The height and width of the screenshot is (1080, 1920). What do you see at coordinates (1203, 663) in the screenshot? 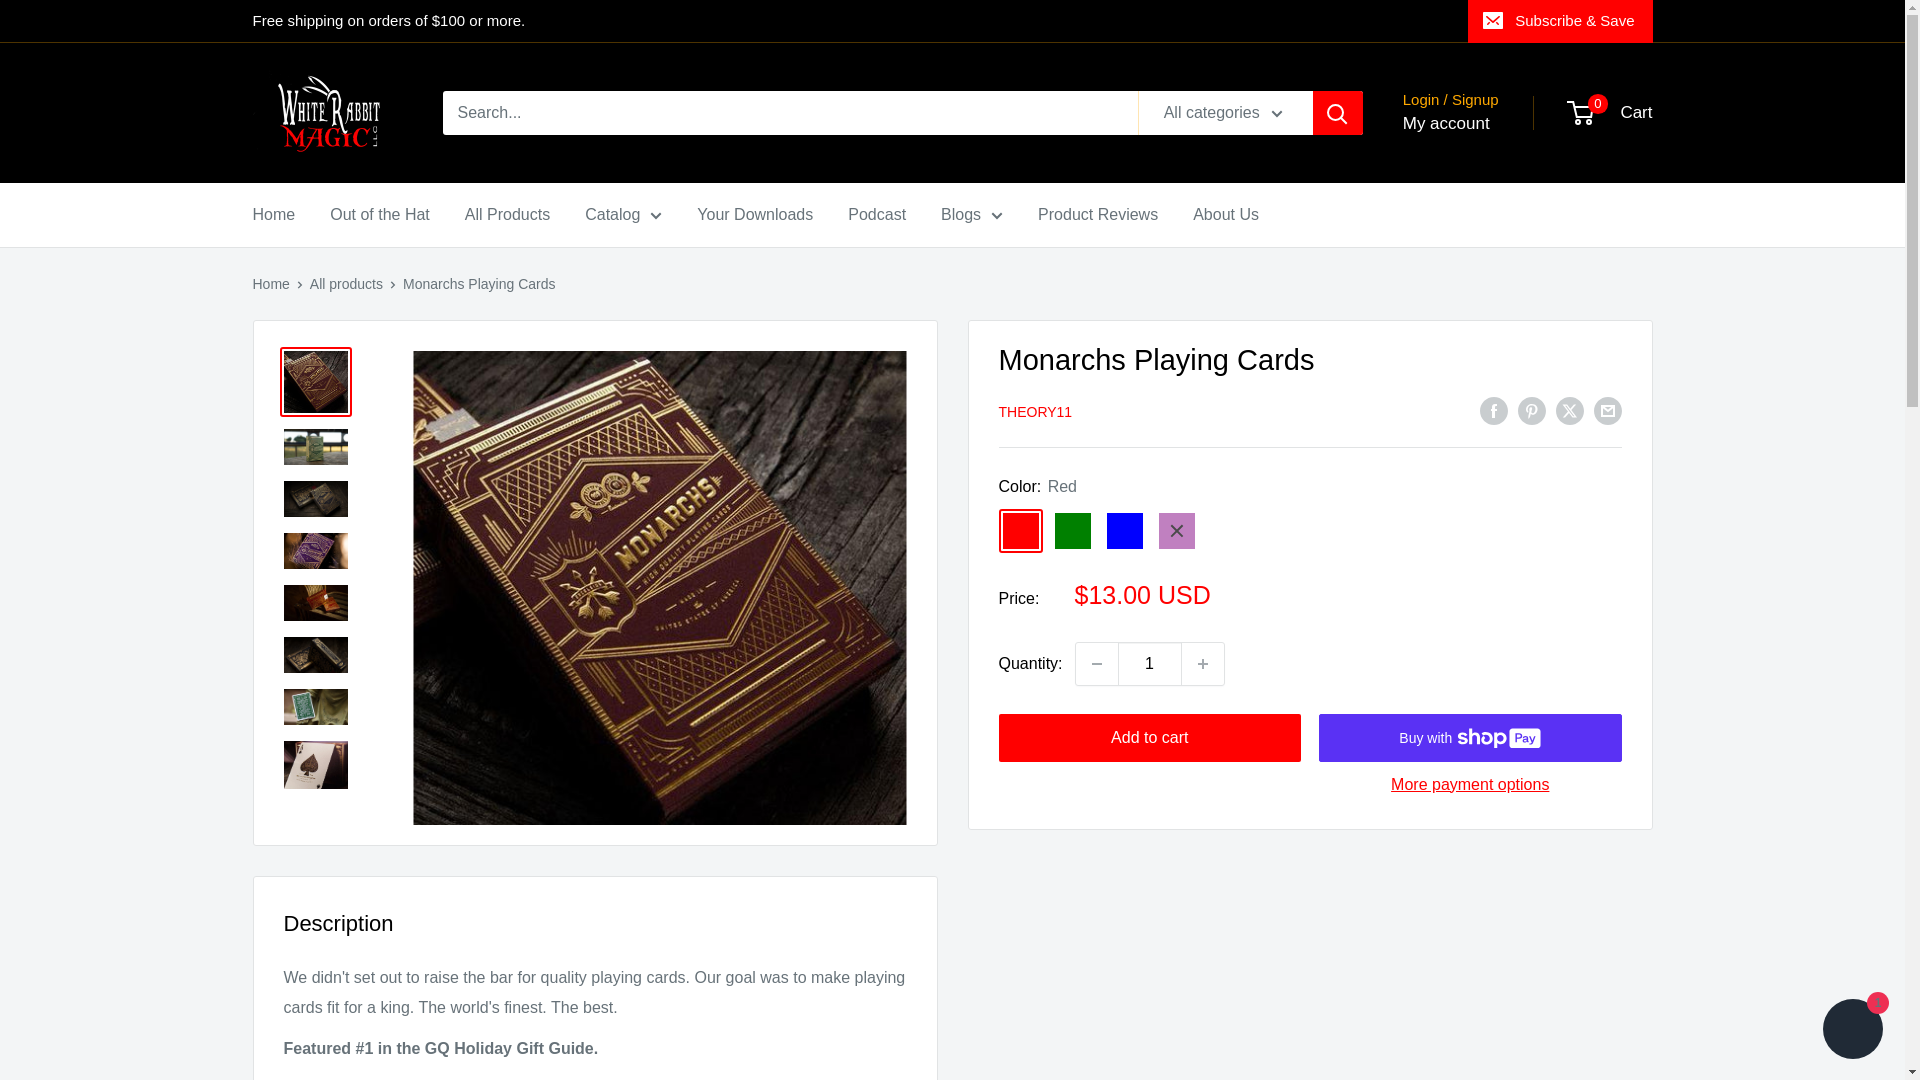
I see `Increase quantity by 1` at bounding box center [1203, 663].